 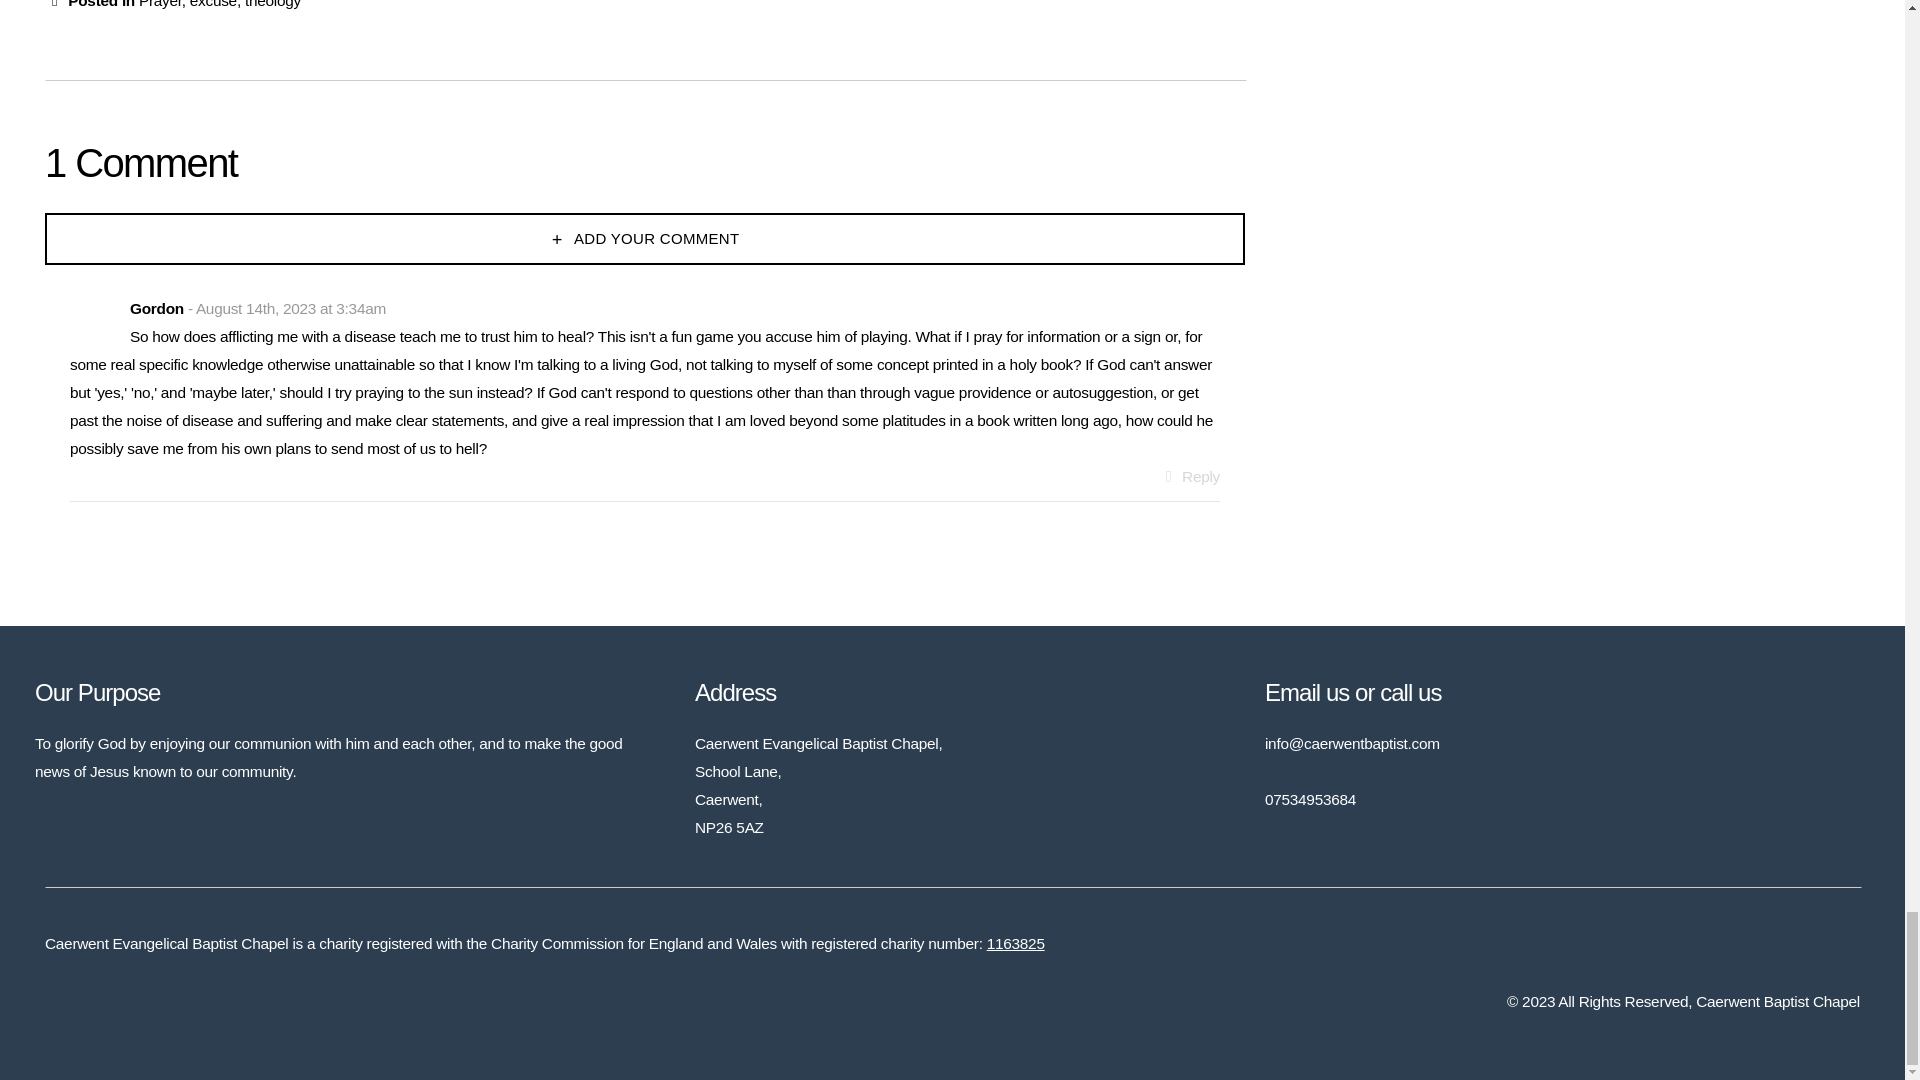 I want to click on Prayer, so click(x=160, y=4).